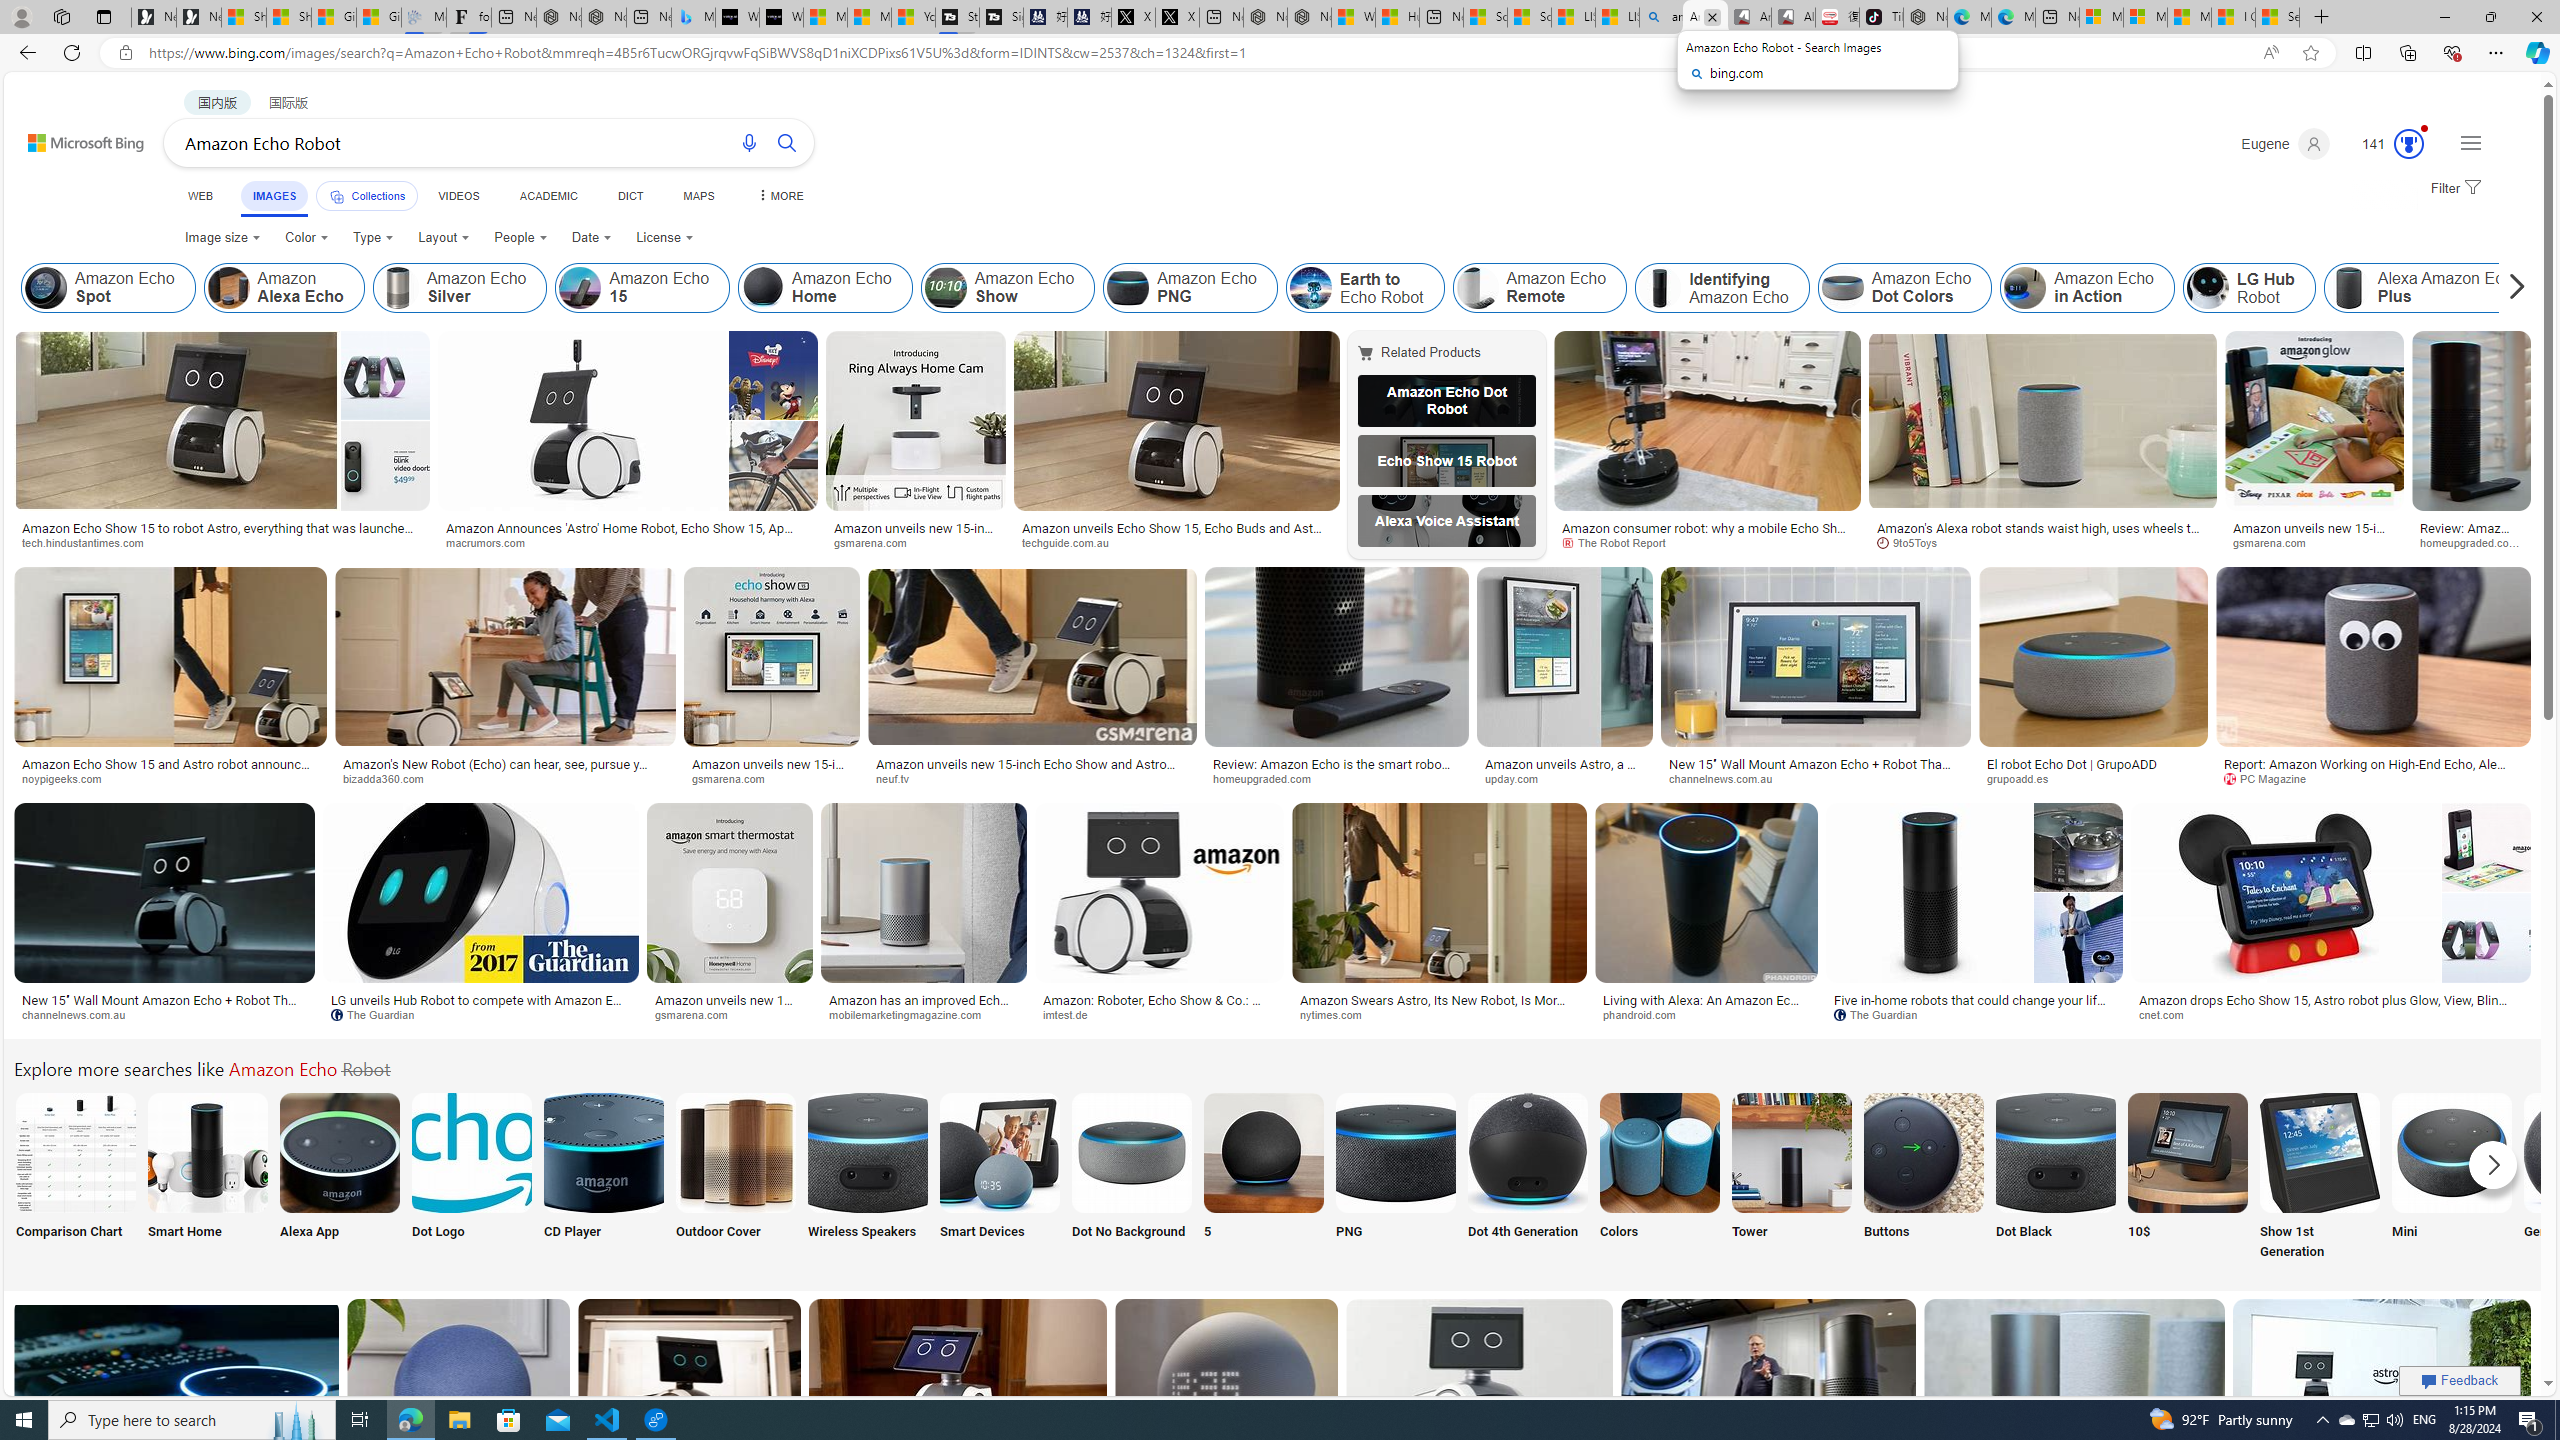 Image resolution: width=2560 pixels, height=1440 pixels. I want to click on TikTok, so click(1881, 17).